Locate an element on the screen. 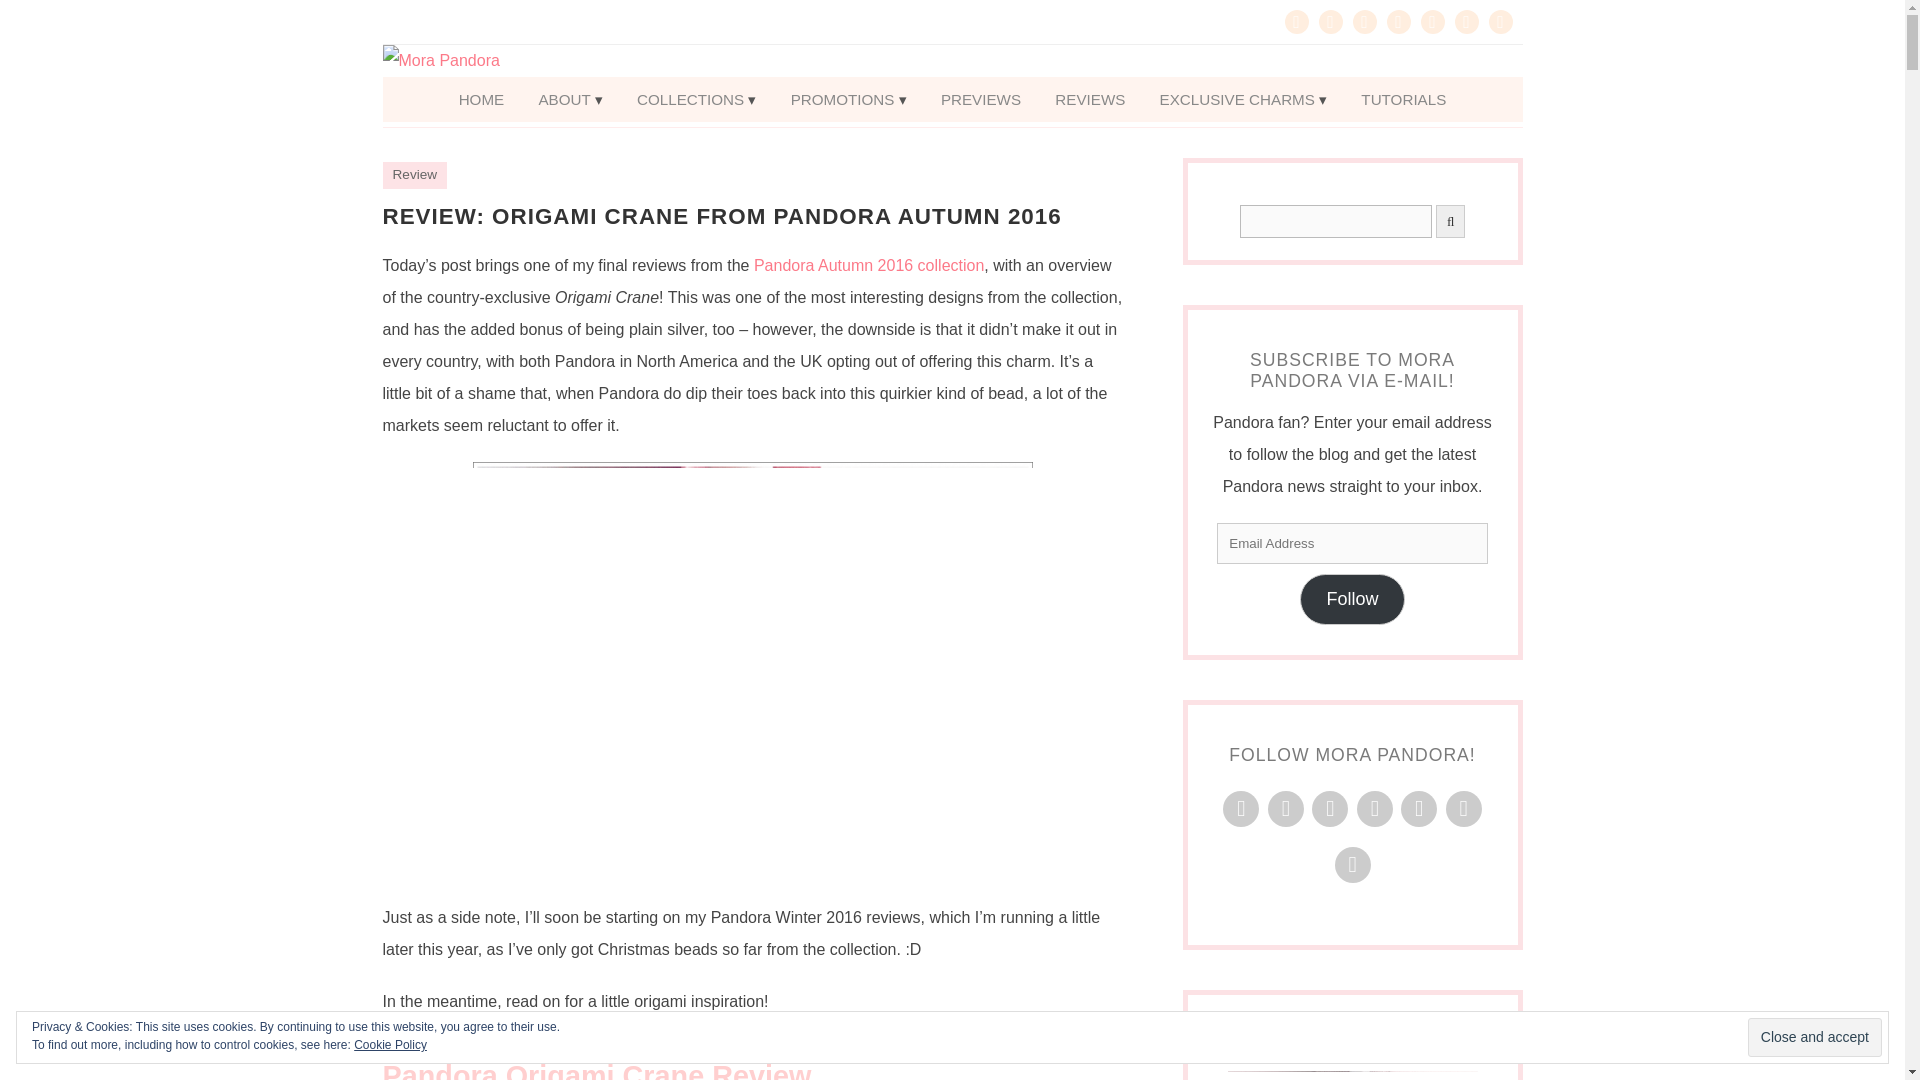 This screenshot has height=1080, width=1920. TUTORIALS is located at coordinates (1403, 99).